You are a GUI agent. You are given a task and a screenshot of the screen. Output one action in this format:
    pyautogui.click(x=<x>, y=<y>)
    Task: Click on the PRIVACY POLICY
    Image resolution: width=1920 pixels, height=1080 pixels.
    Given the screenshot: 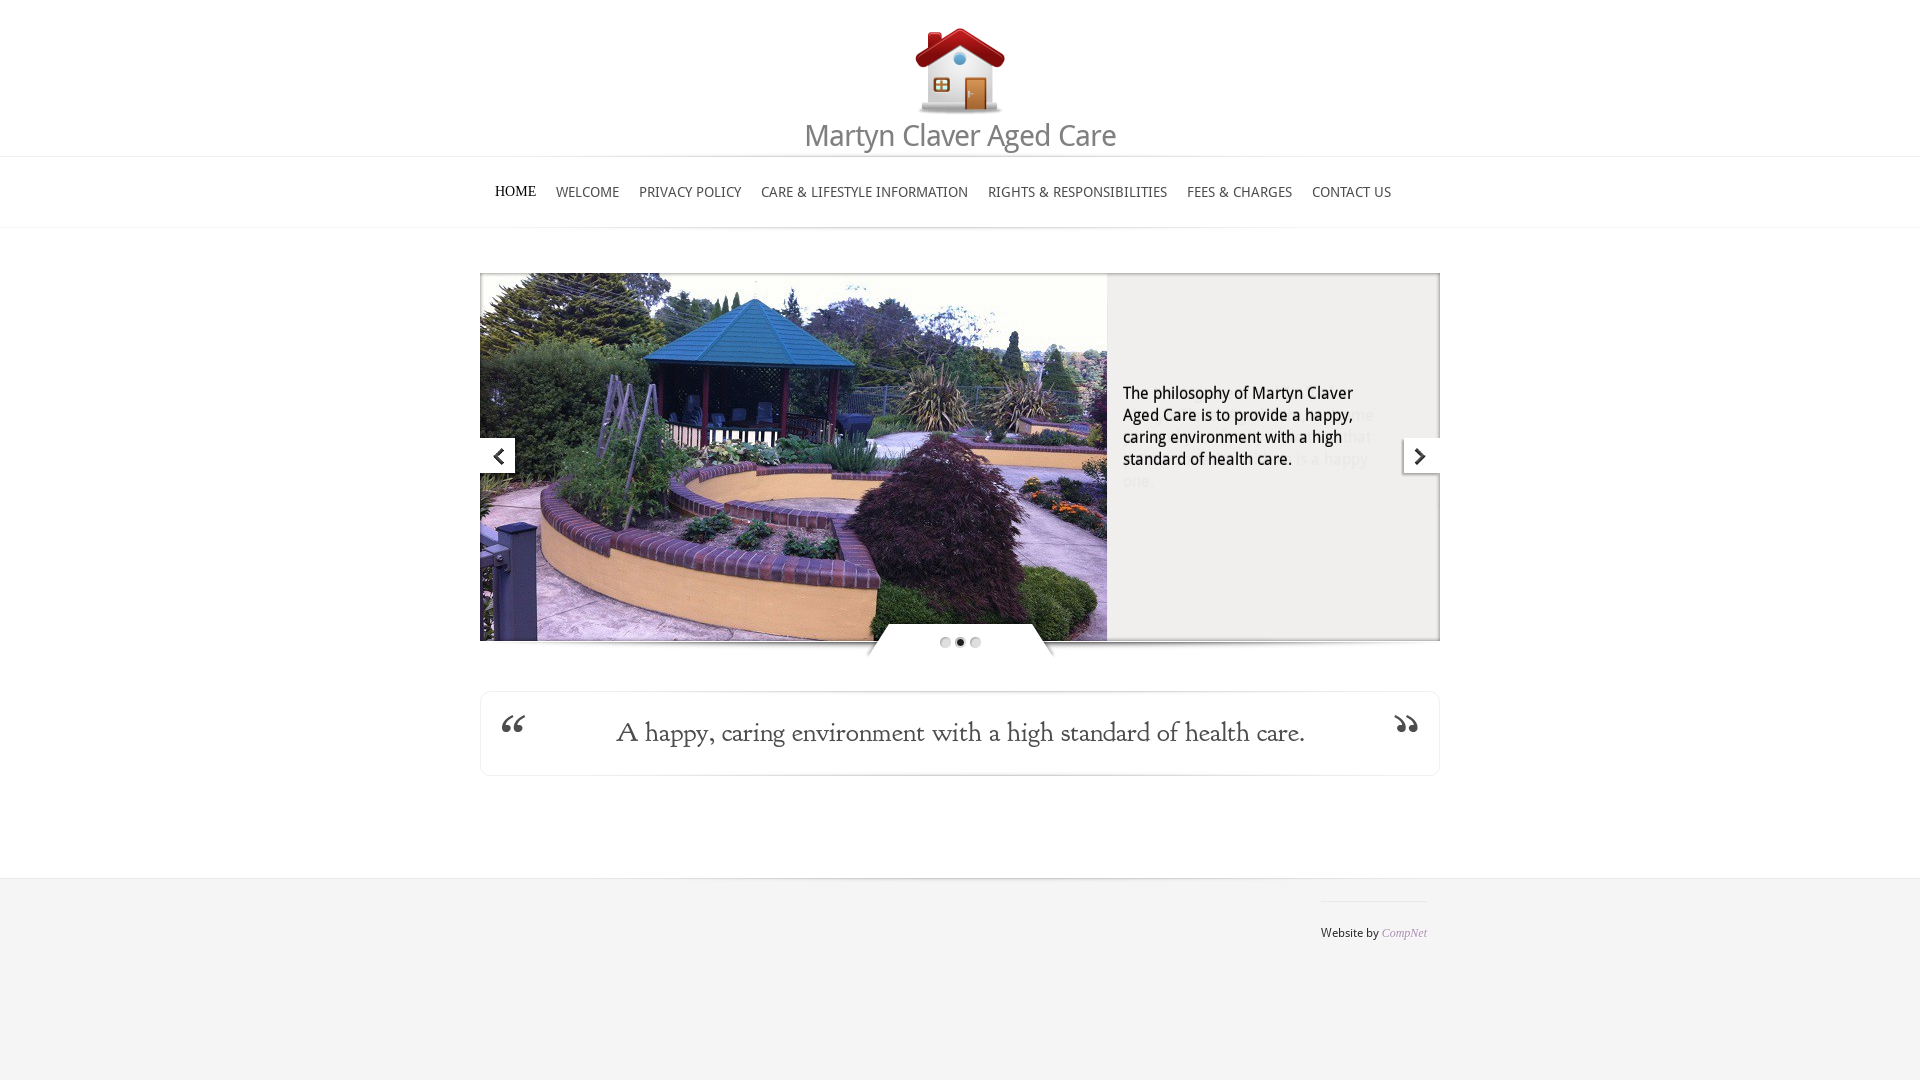 What is the action you would take?
    pyautogui.click(x=690, y=204)
    